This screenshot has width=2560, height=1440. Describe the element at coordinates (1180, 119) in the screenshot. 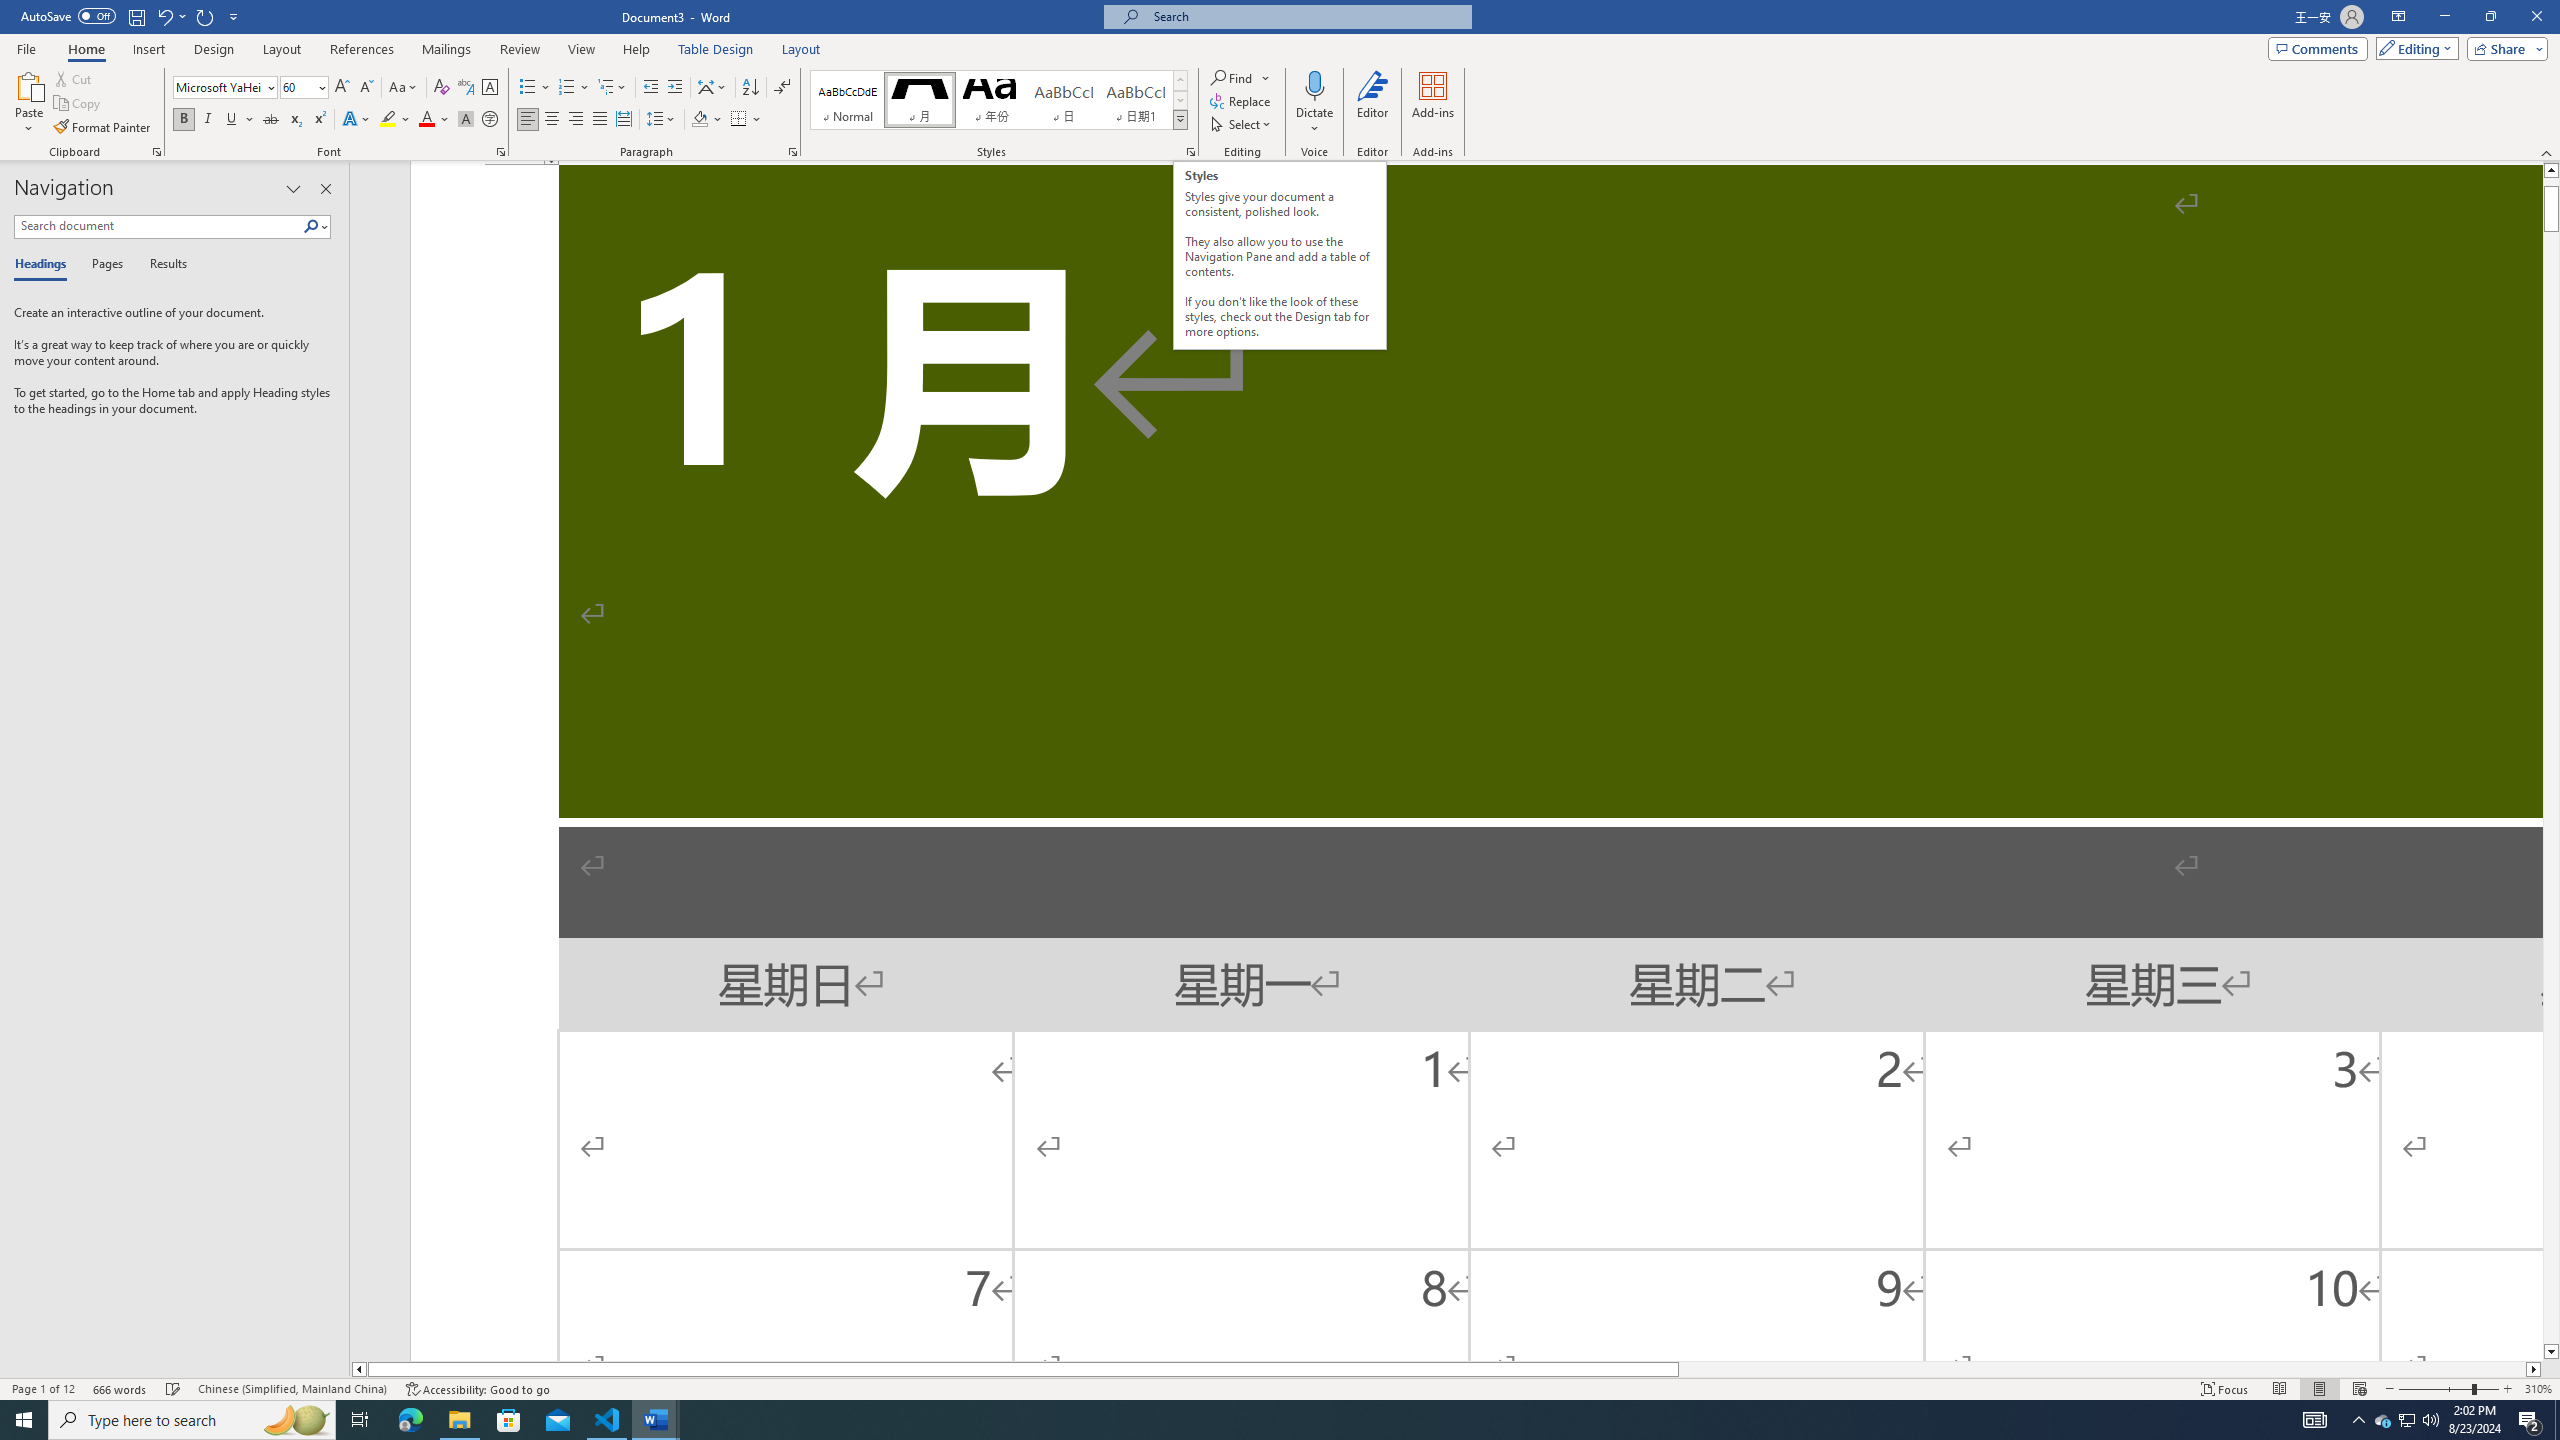

I see `Styles` at that location.